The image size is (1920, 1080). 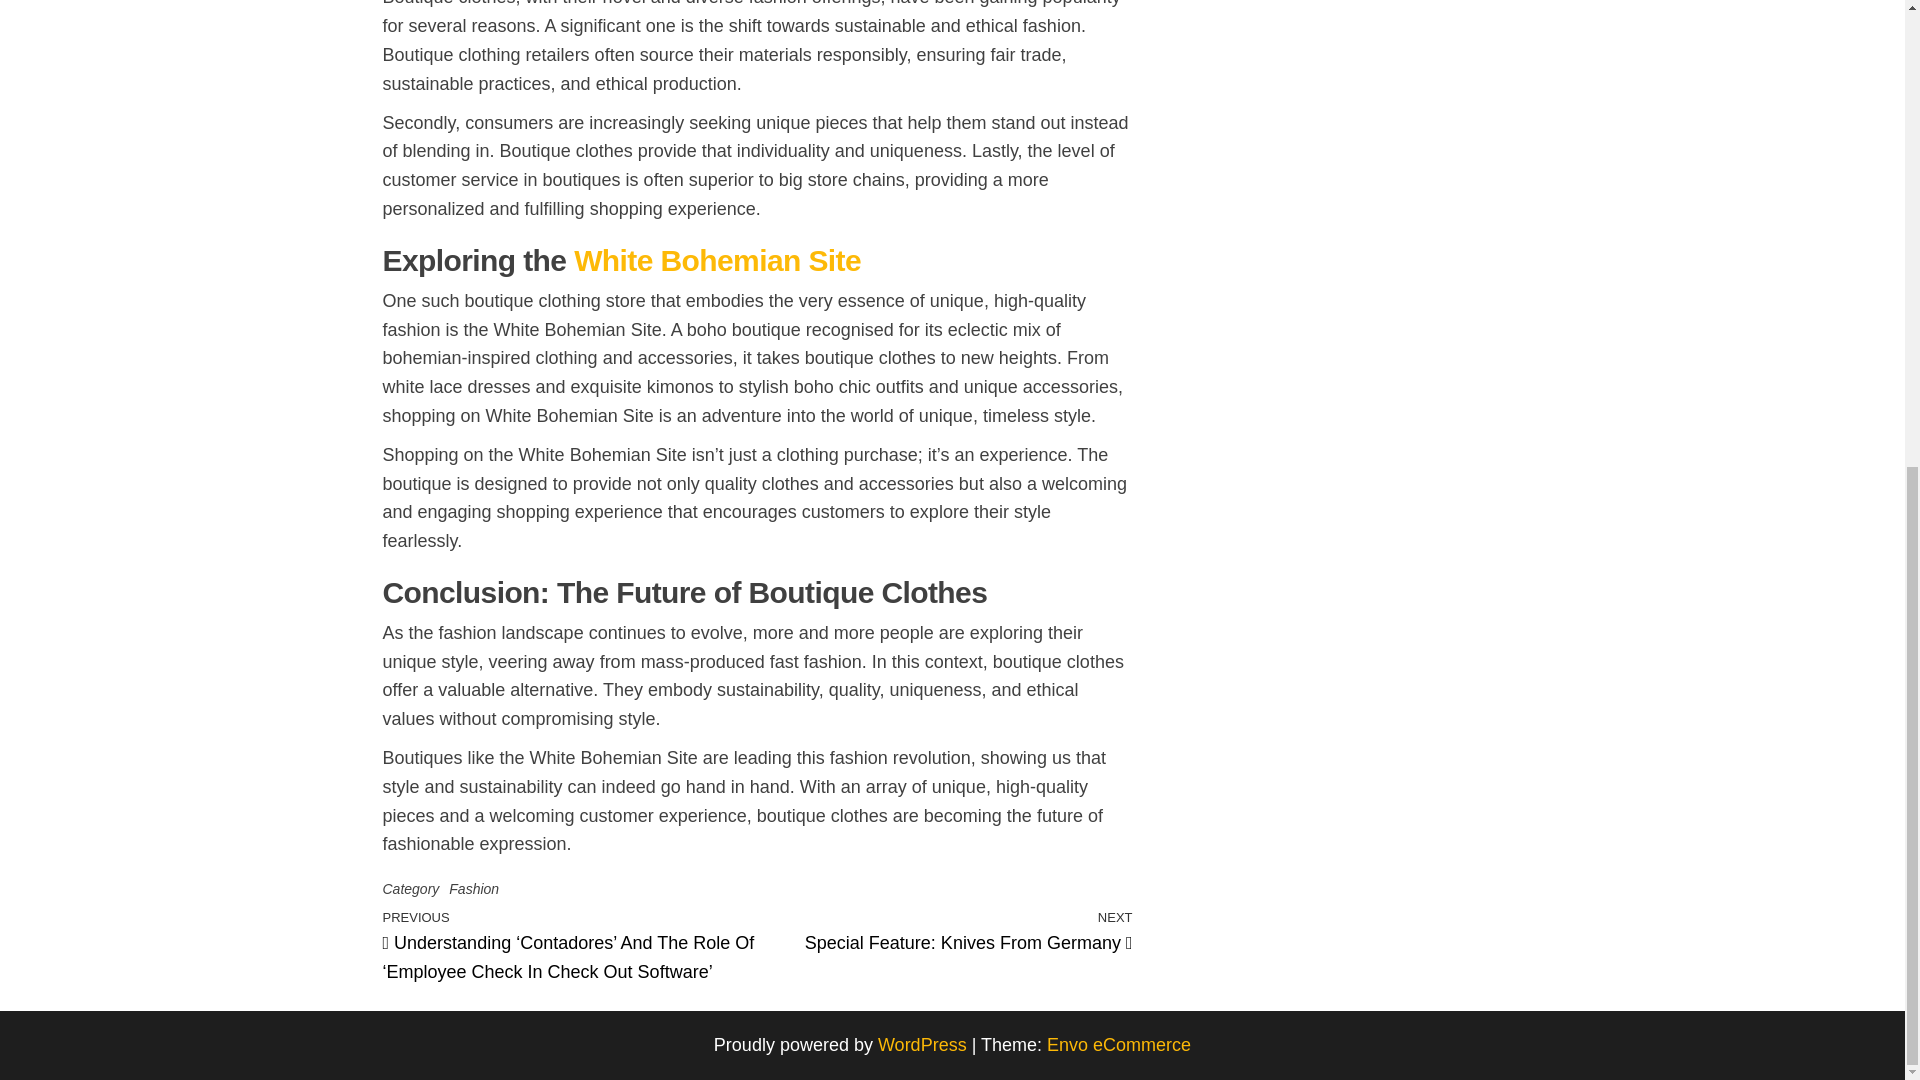 What do you see at coordinates (717, 260) in the screenshot?
I see `WordPress` at bounding box center [717, 260].